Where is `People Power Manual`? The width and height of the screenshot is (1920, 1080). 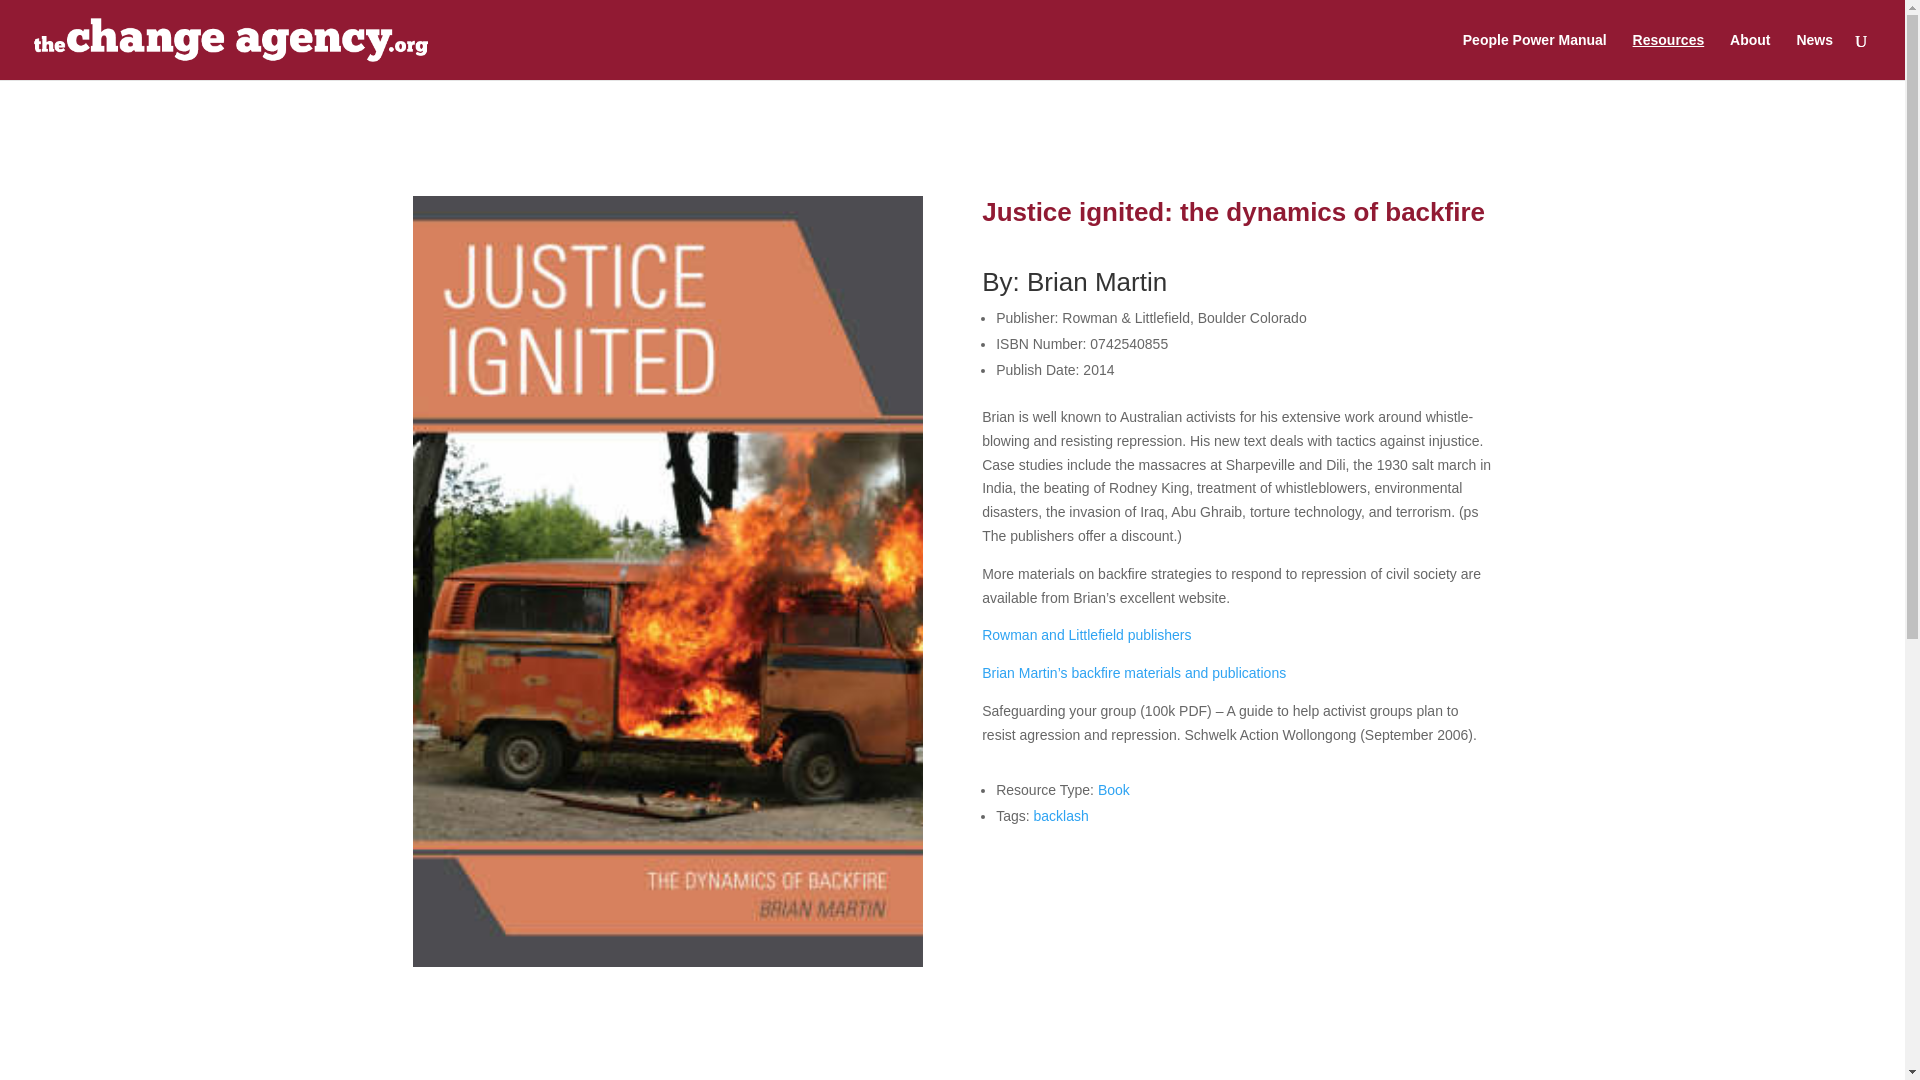
People Power Manual is located at coordinates (1535, 56).